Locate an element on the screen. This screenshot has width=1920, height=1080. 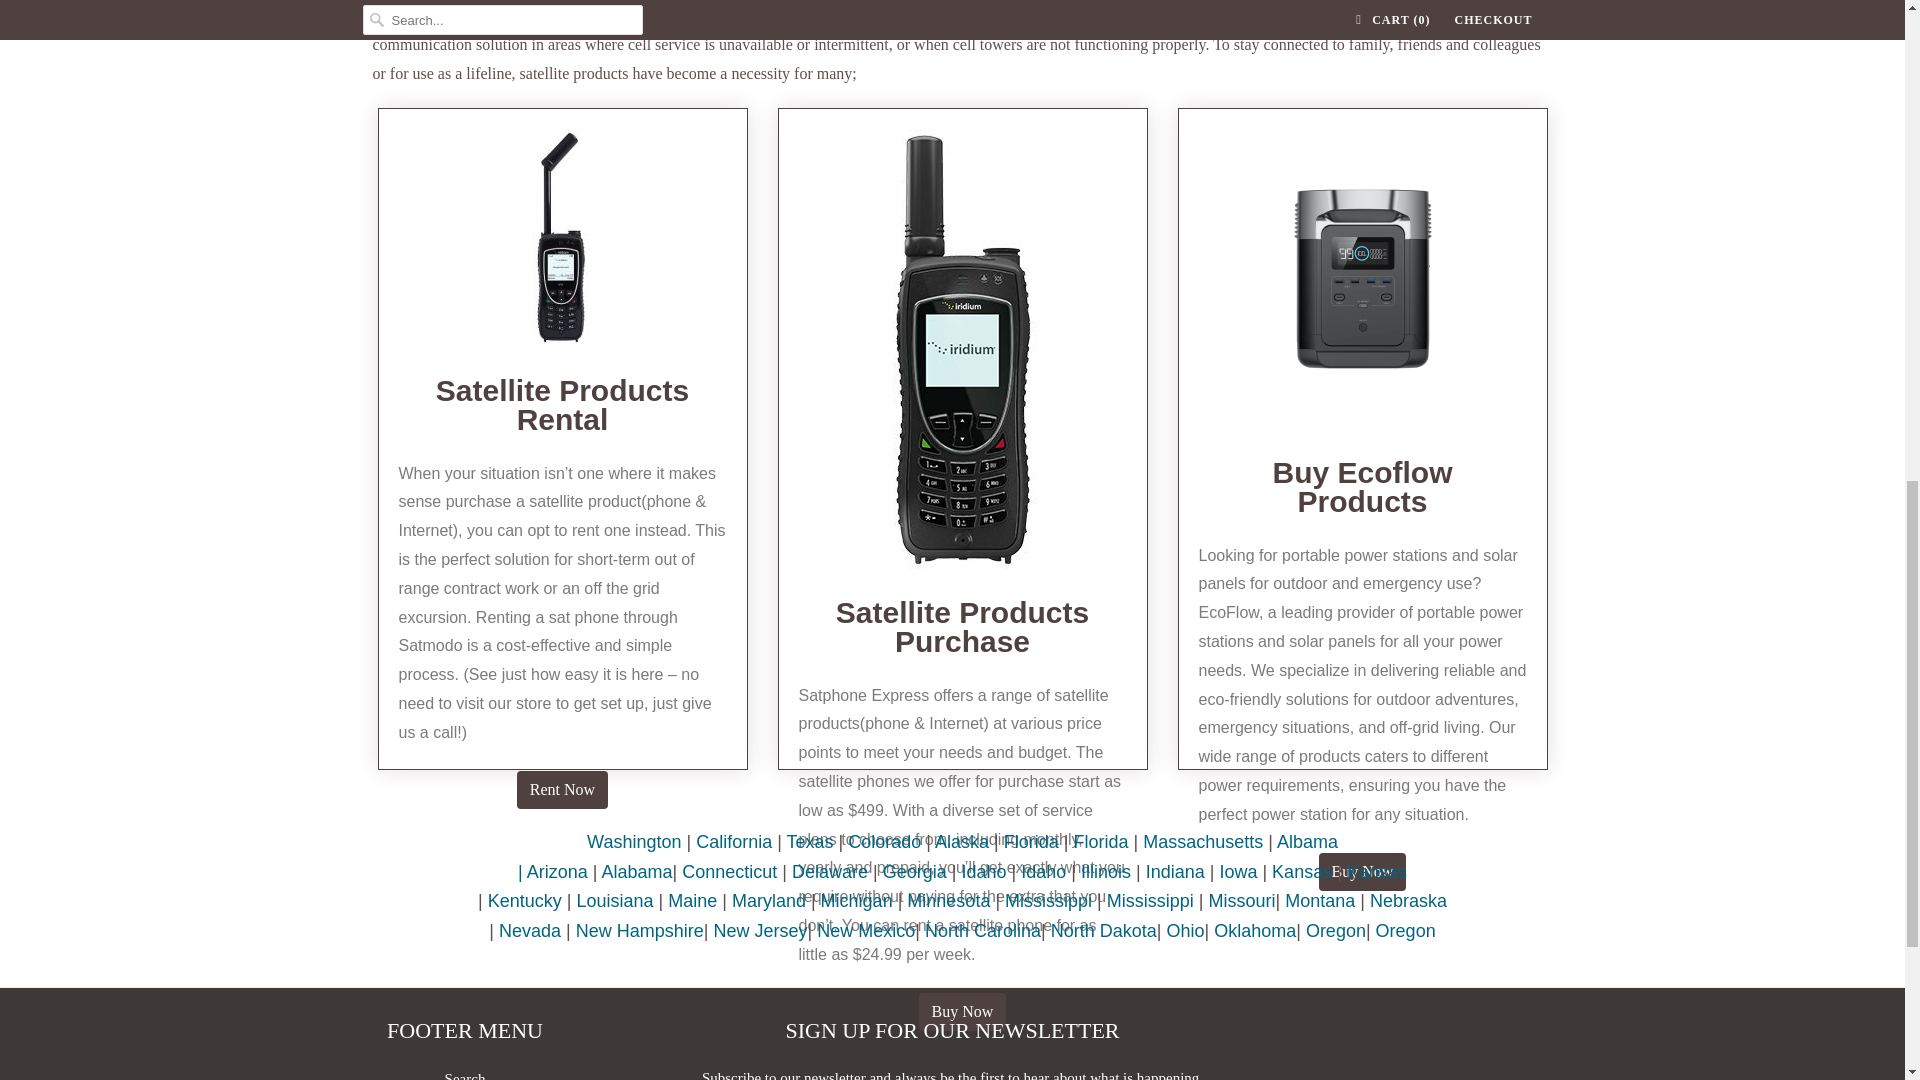
Illinois is located at coordinates (1043, 872).